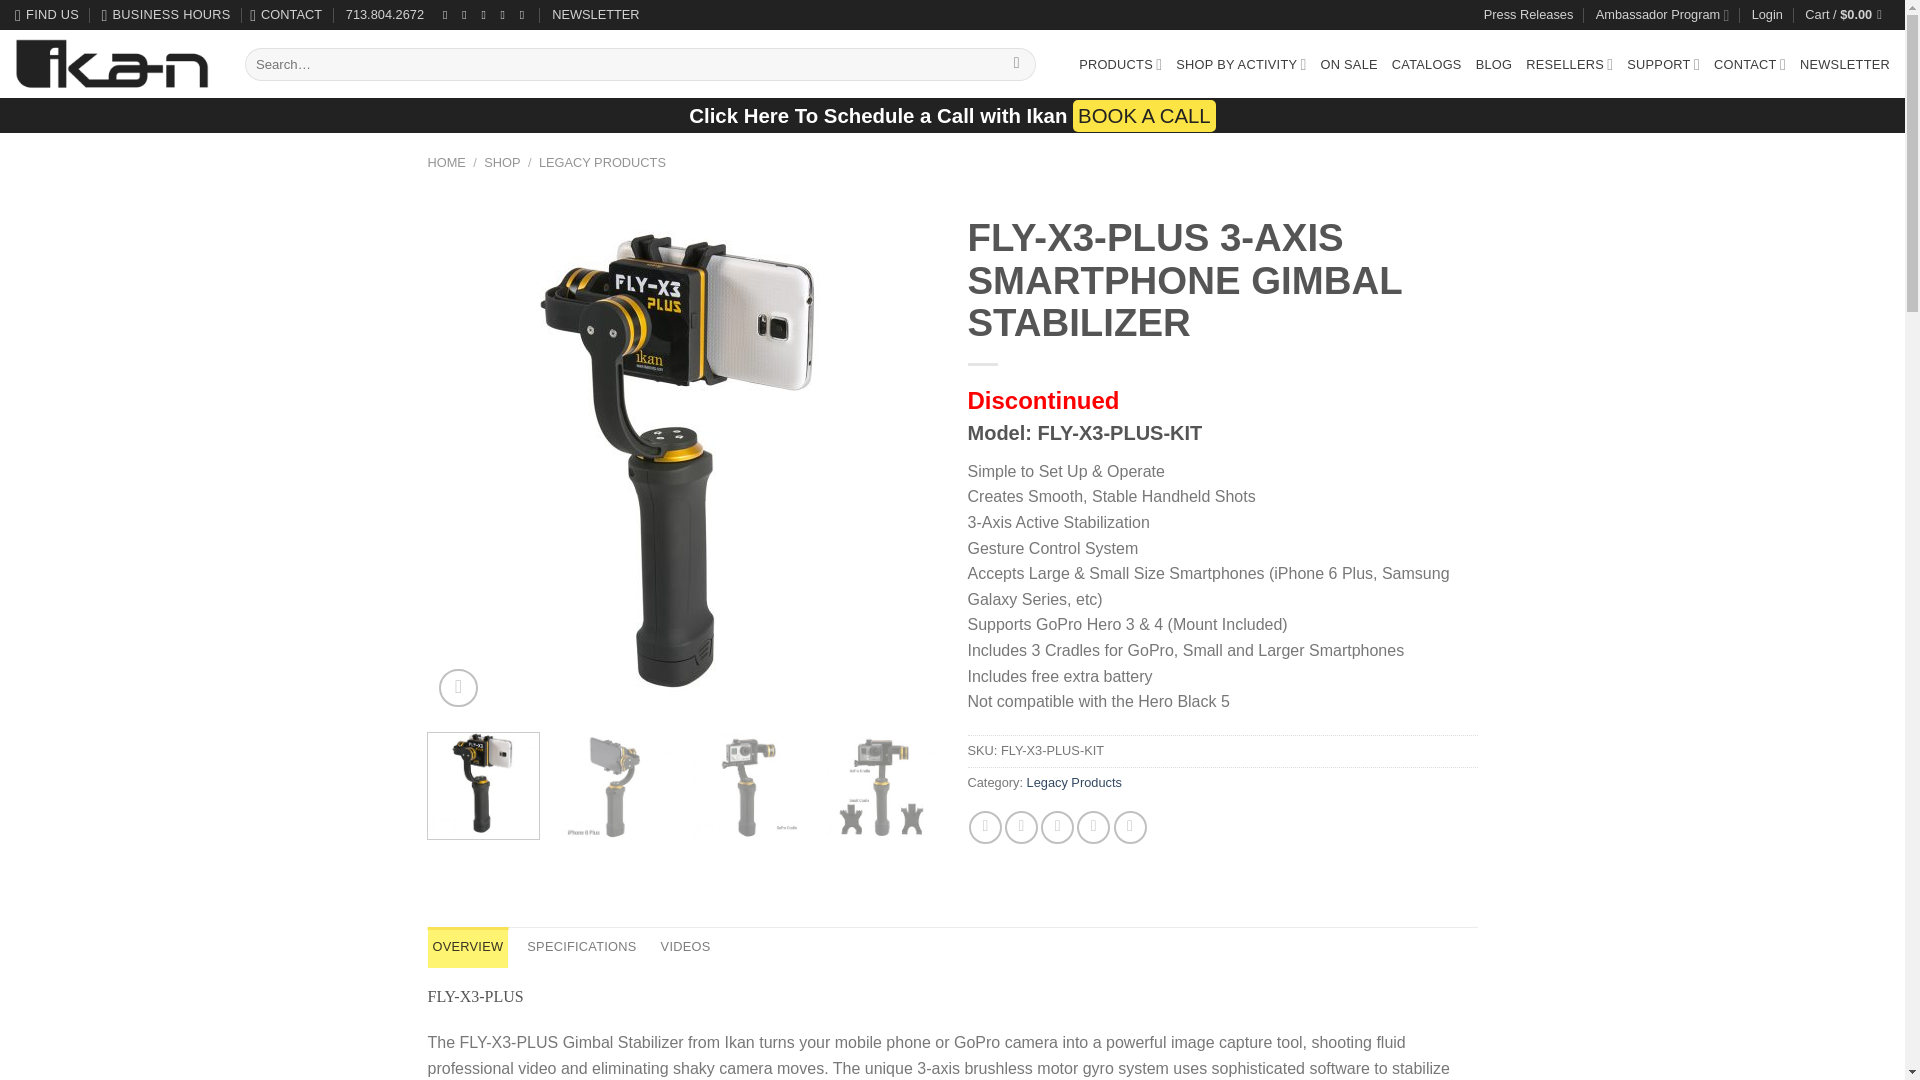 This screenshot has width=1920, height=1080. What do you see at coordinates (1846, 15) in the screenshot?
I see `Cart` at bounding box center [1846, 15].